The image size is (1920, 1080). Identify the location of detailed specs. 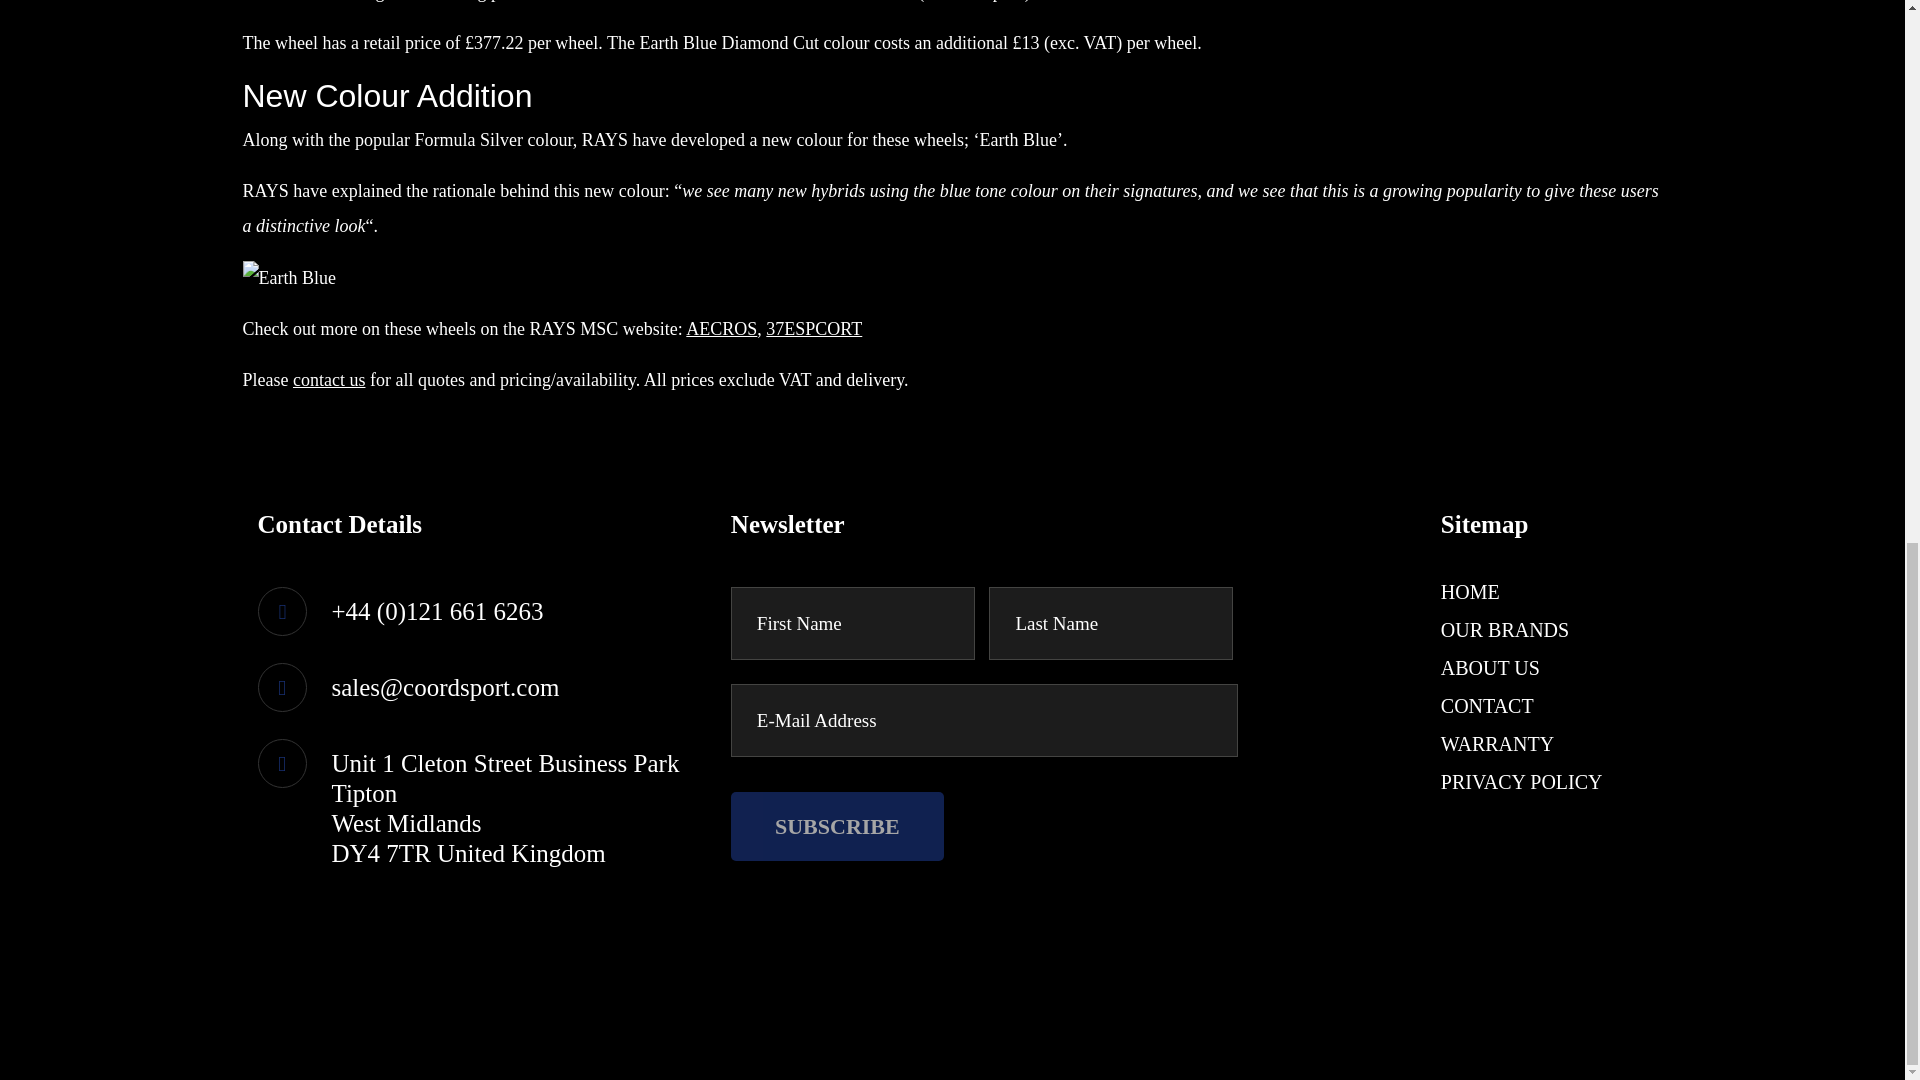
(973, 1).